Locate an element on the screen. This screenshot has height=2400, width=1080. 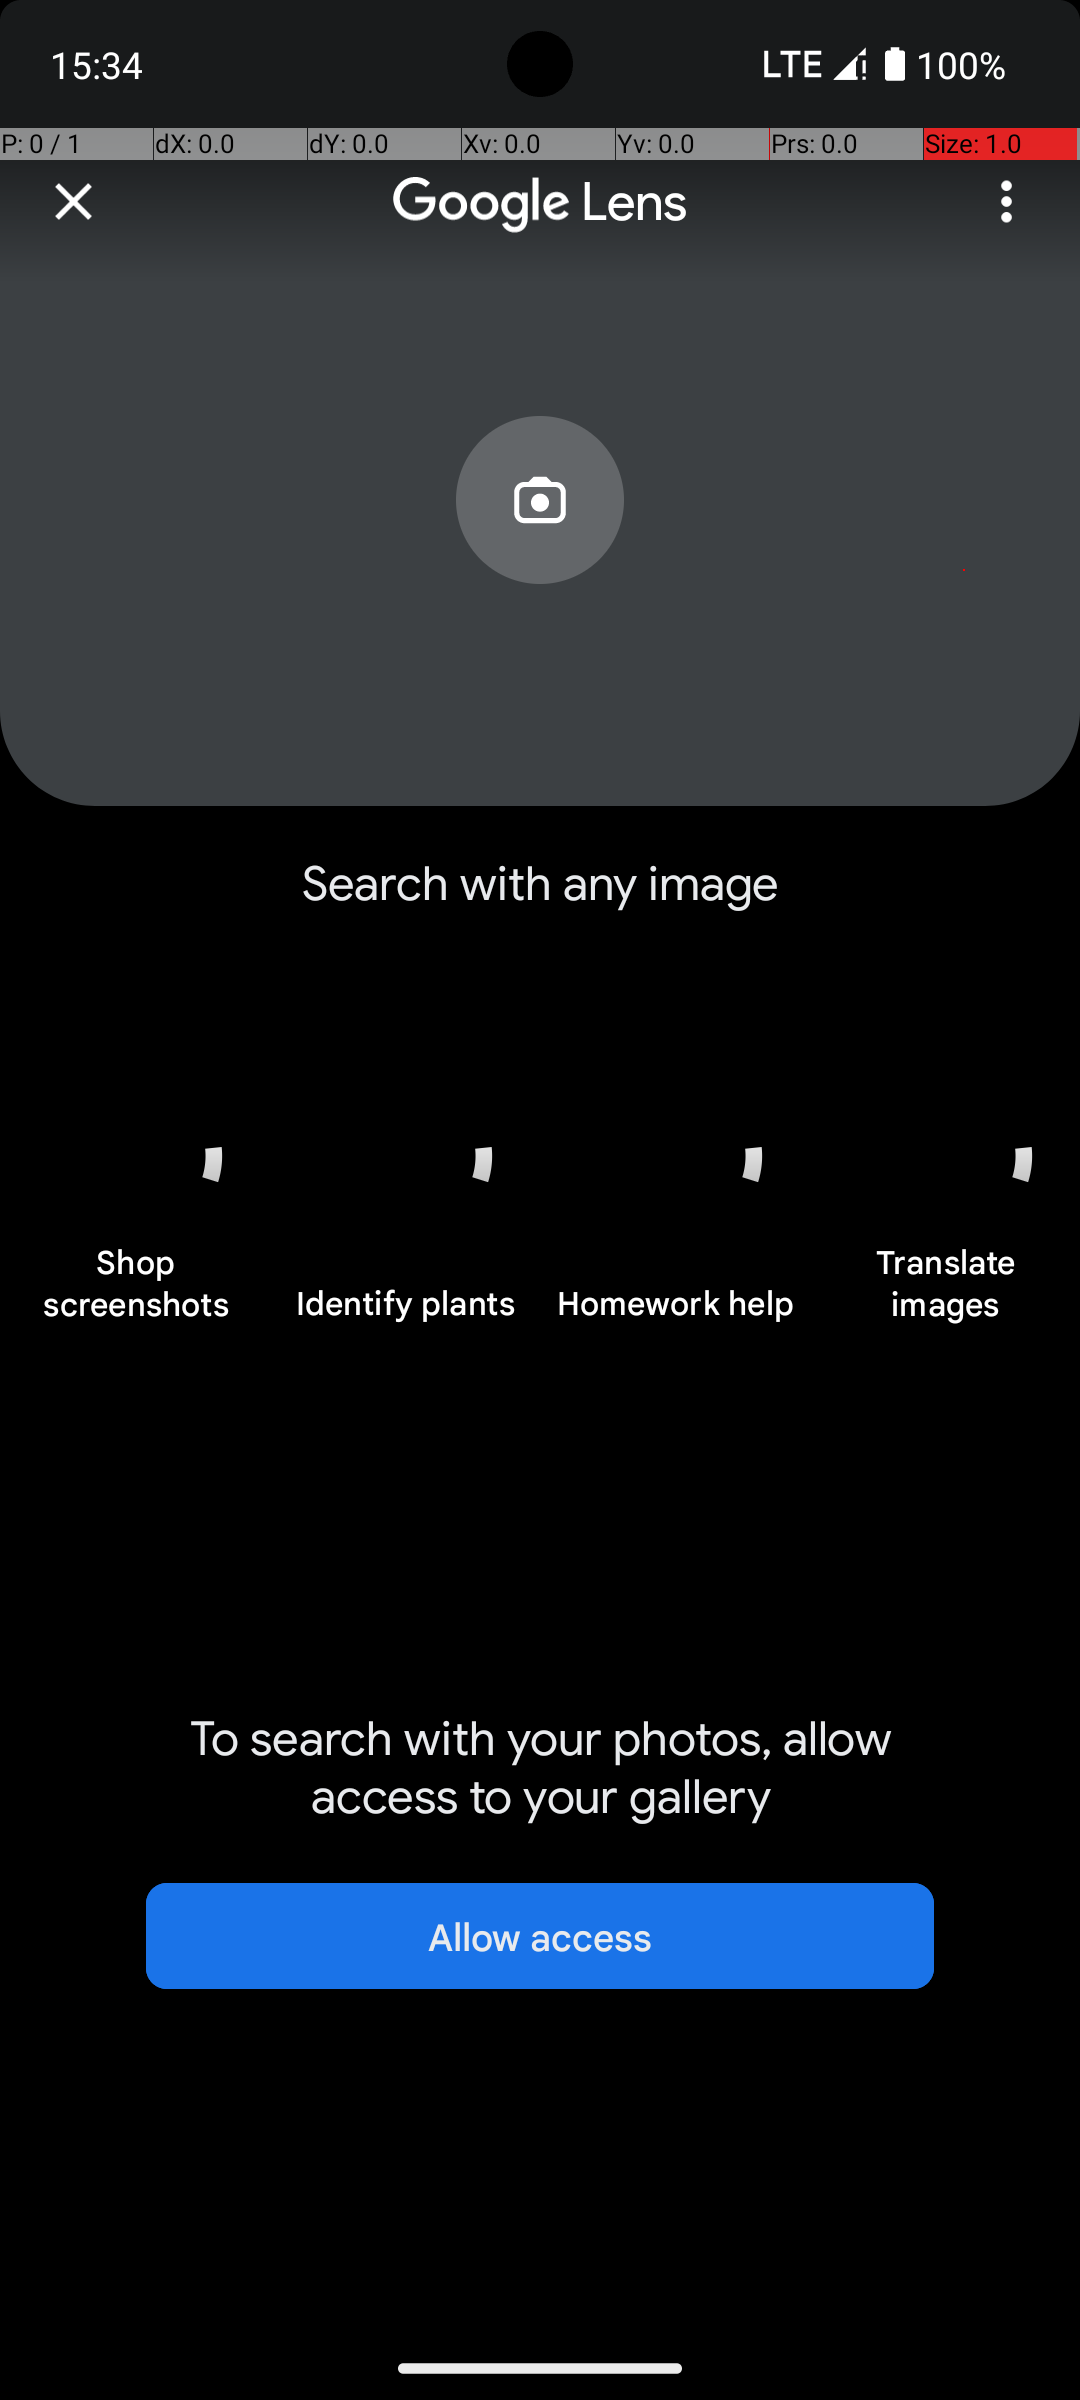
Translate images is located at coordinates (945, 1294).